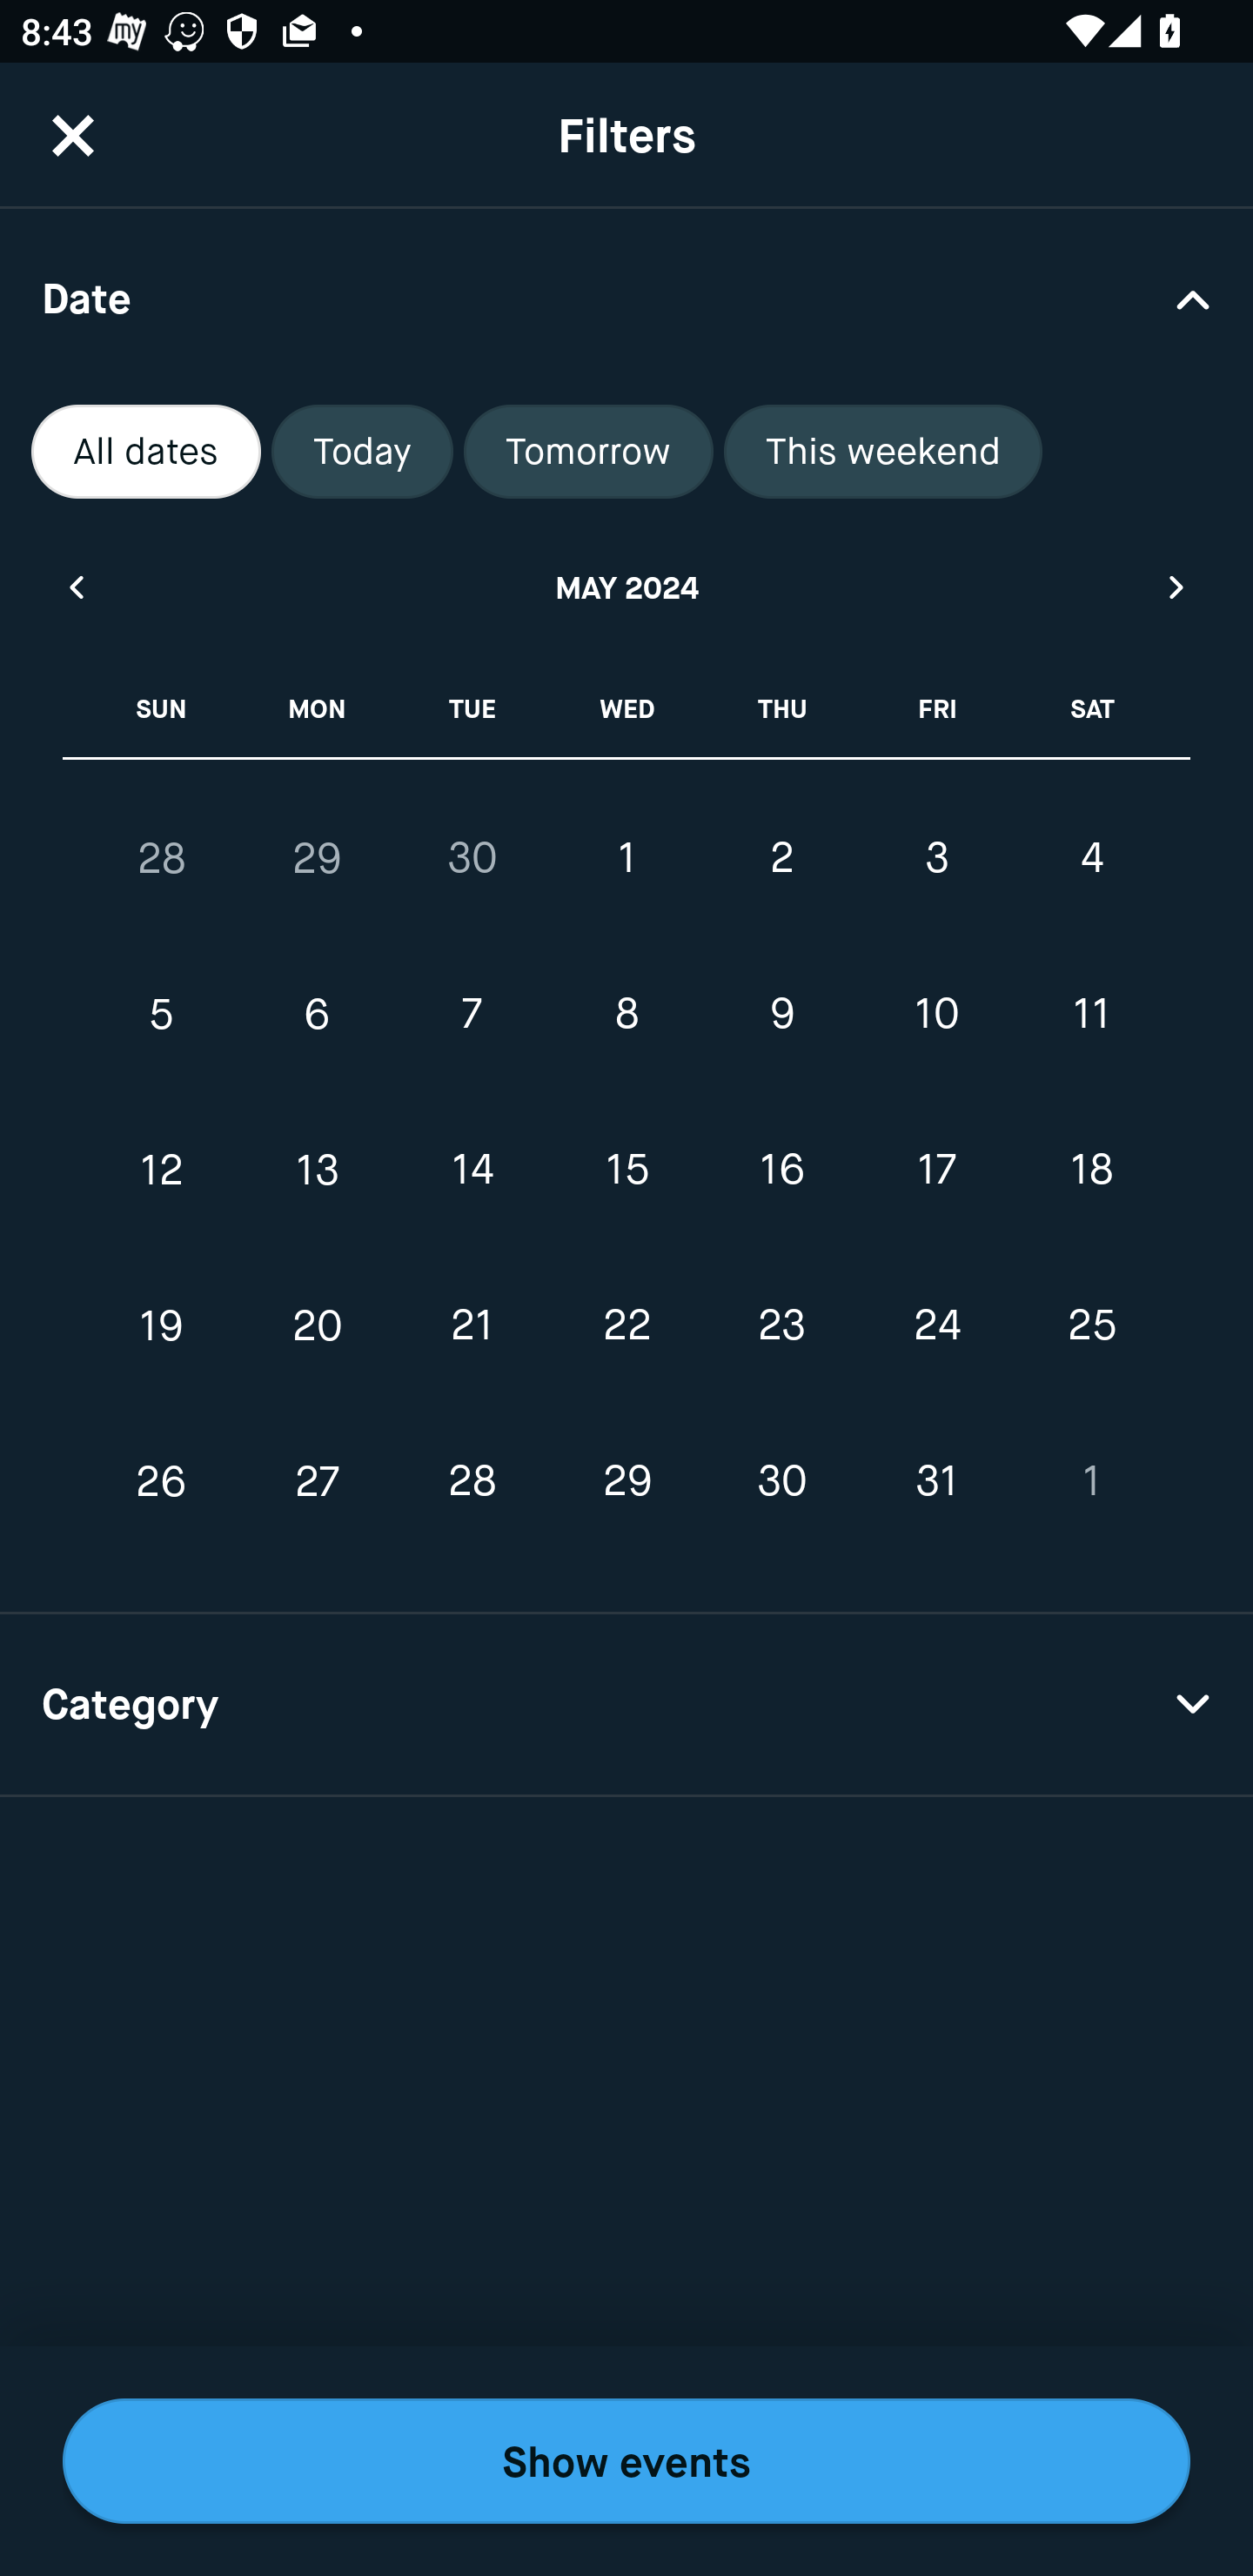 This screenshot has width=1253, height=2576. Describe the element at coordinates (936, 857) in the screenshot. I see `3` at that location.